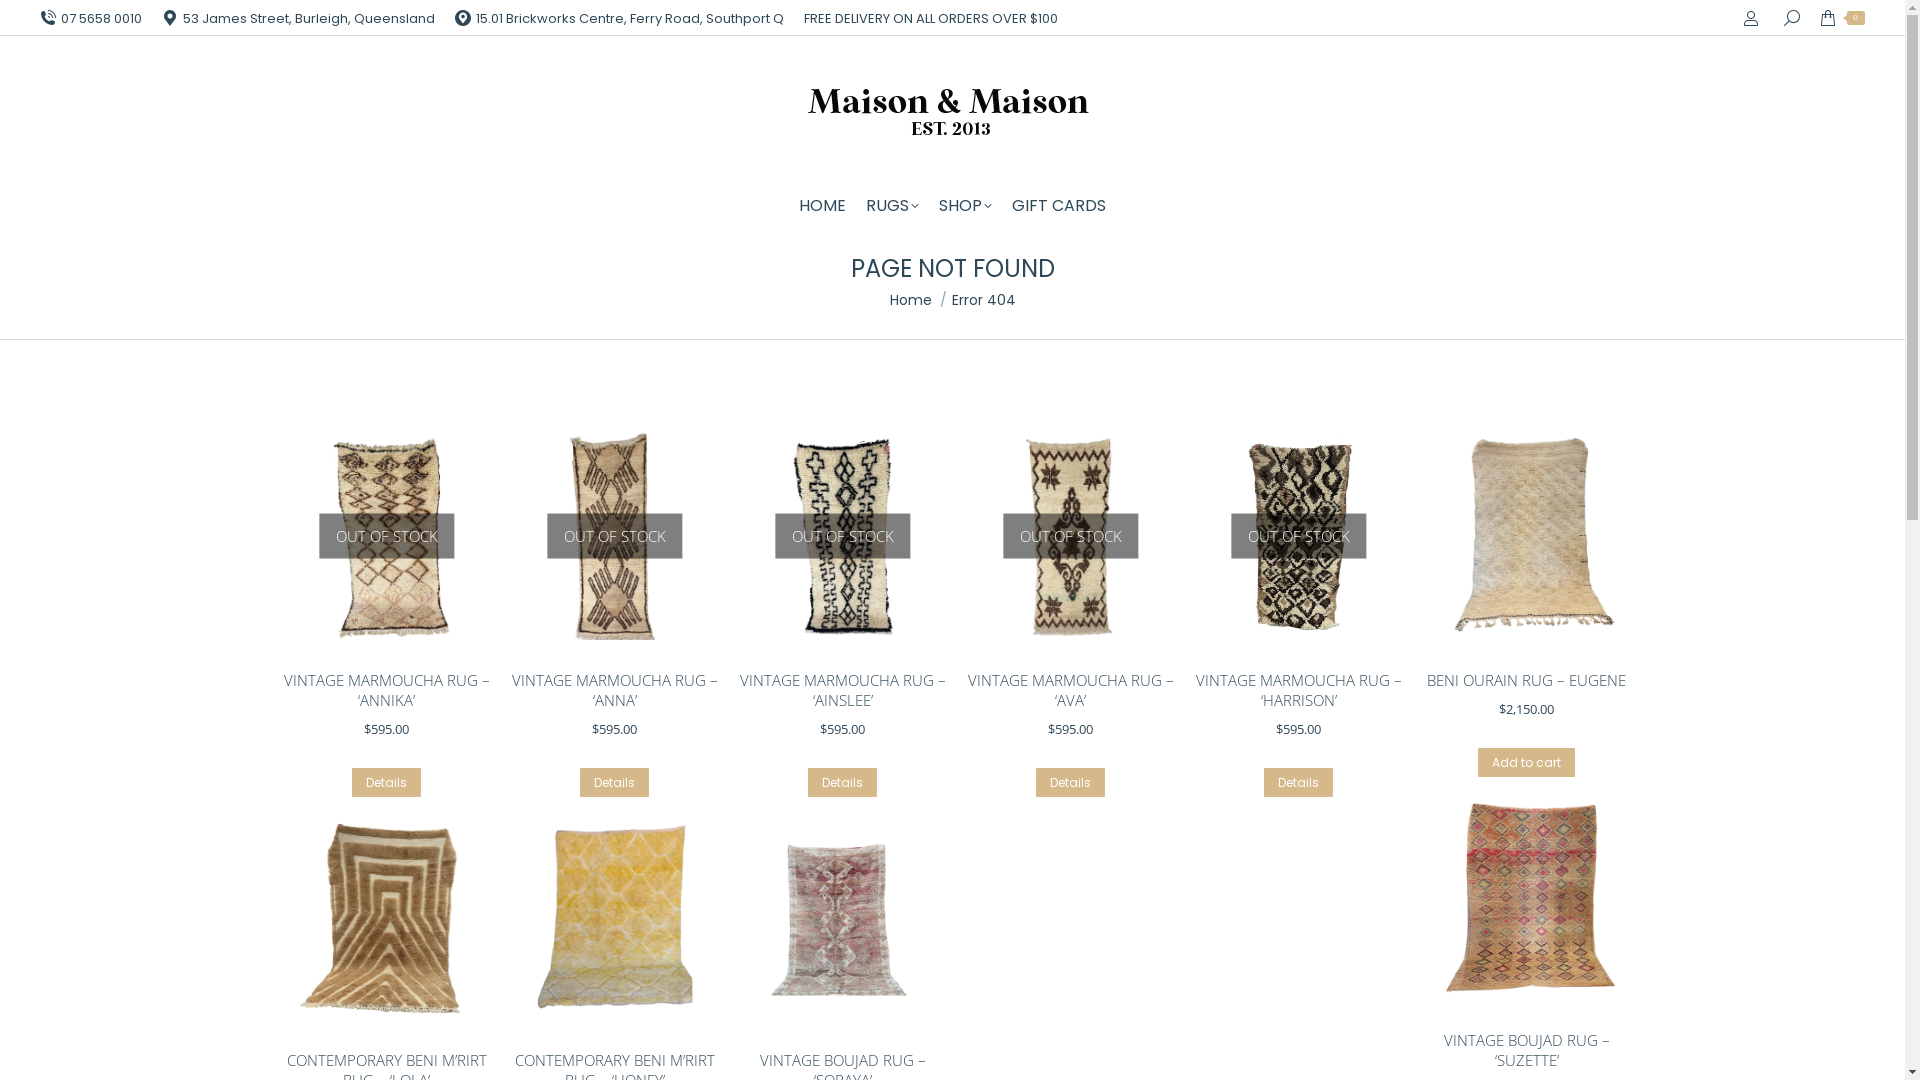 This screenshot has width=1920, height=1080. I want to click on Details, so click(614, 782).